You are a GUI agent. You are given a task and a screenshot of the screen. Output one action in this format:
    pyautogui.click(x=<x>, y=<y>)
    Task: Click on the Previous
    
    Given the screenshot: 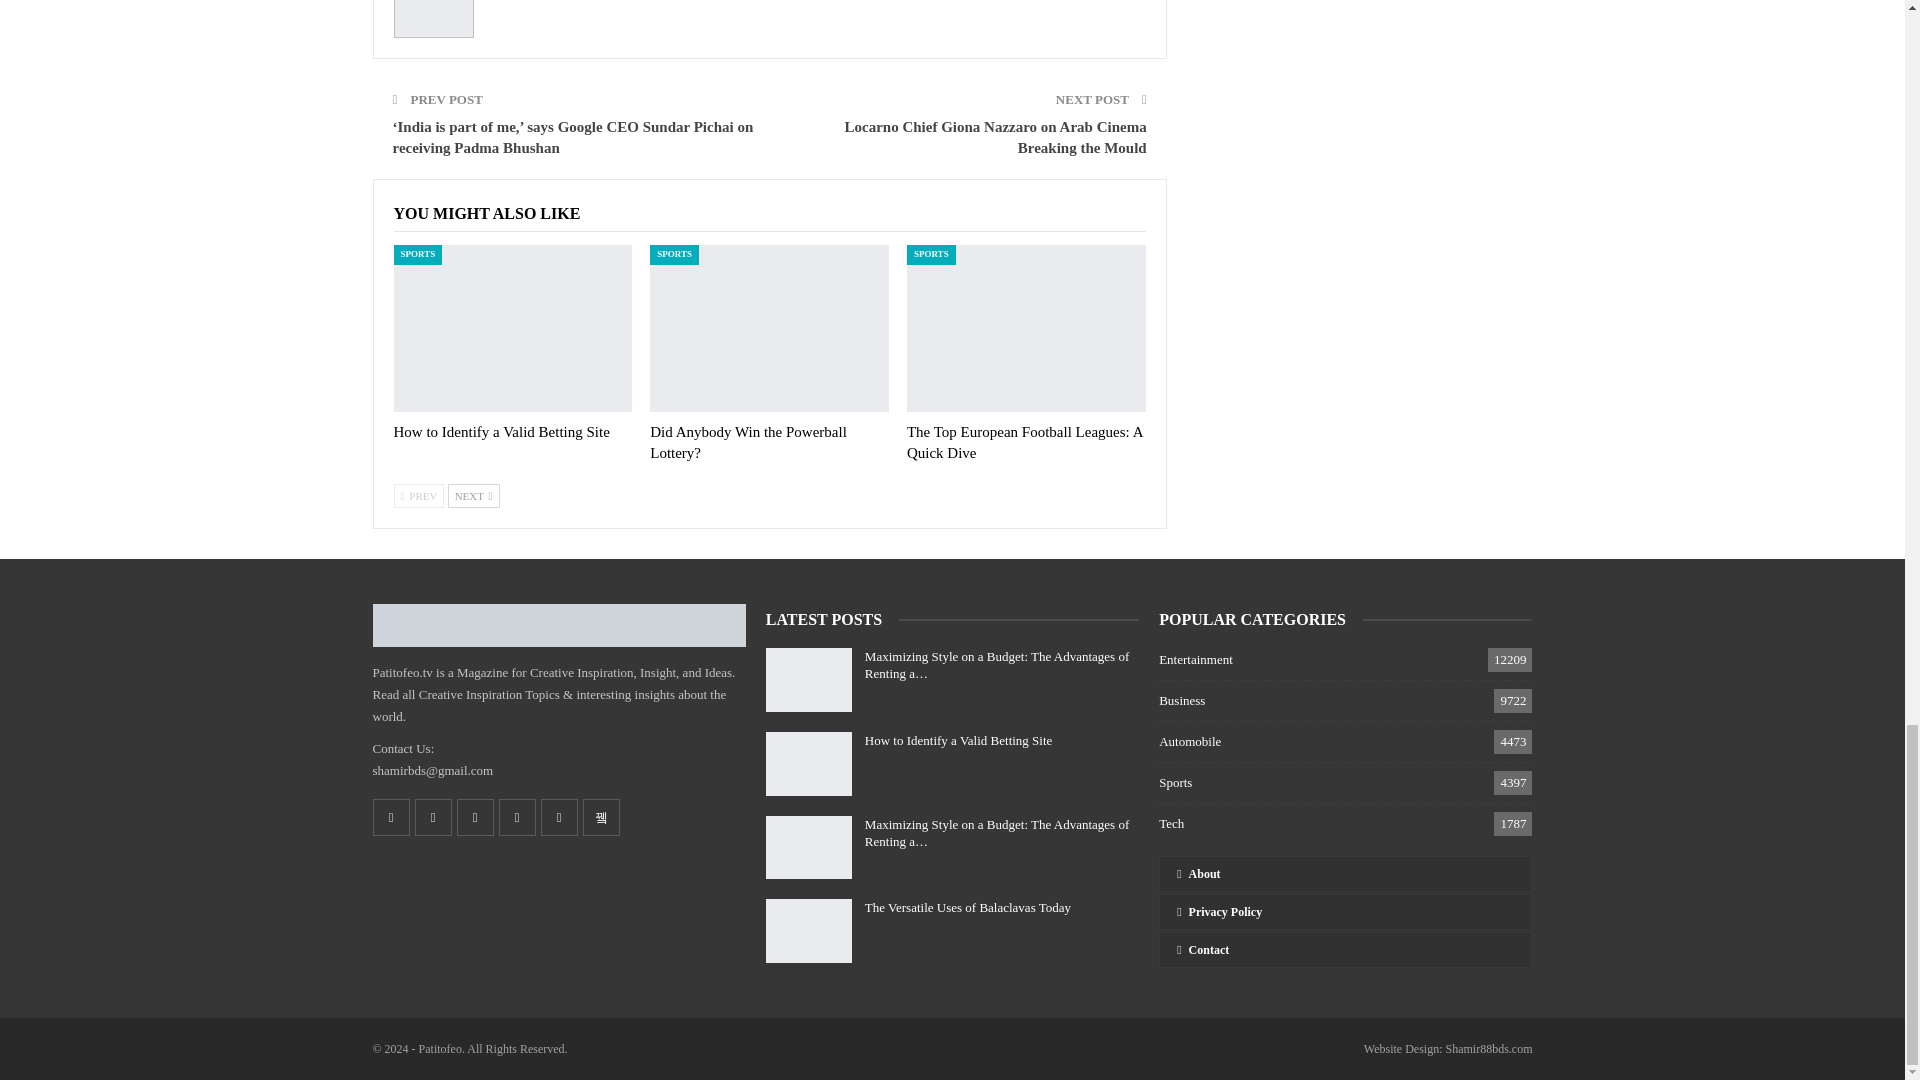 What is the action you would take?
    pyautogui.click(x=419, y=495)
    